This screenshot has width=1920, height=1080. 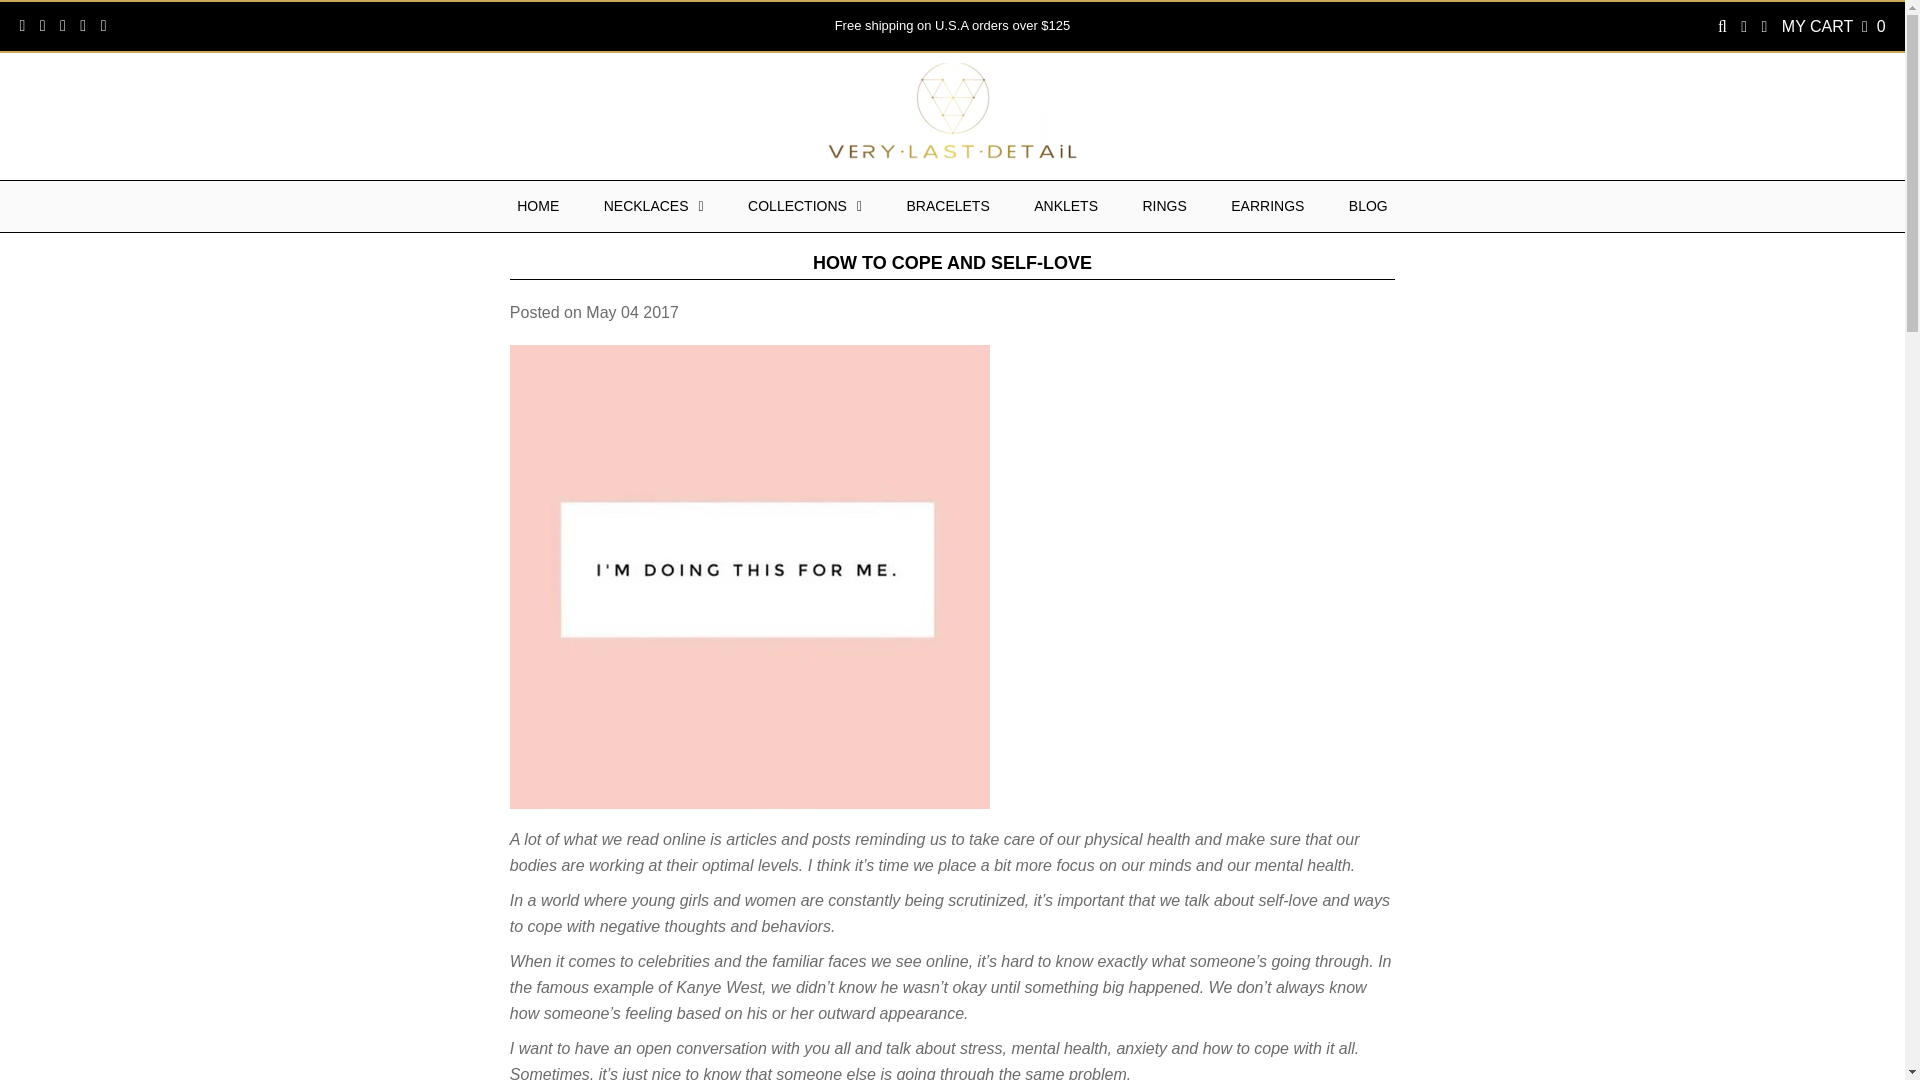 What do you see at coordinates (1833, 26) in the screenshot?
I see `MY CART    0` at bounding box center [1833, 26].